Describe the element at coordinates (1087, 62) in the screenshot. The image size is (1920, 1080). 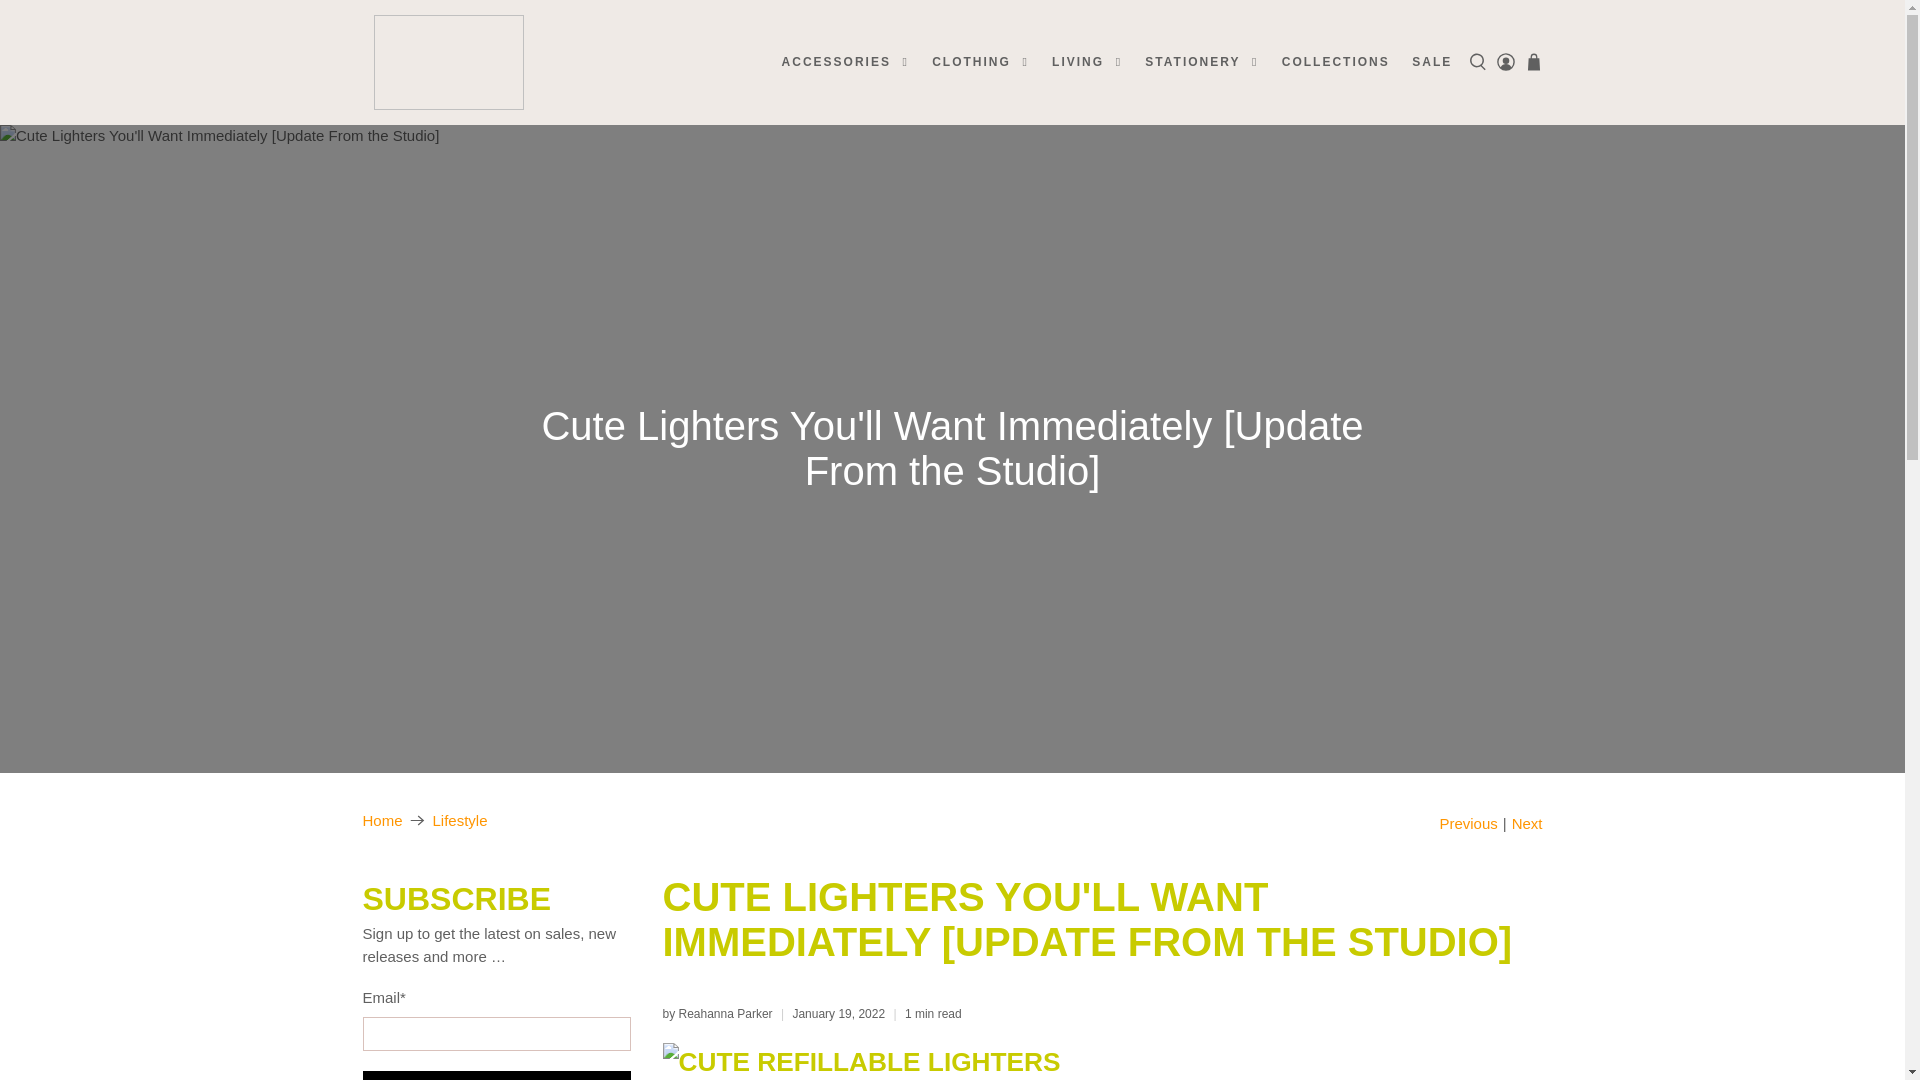
I see `LIVING` at that location.